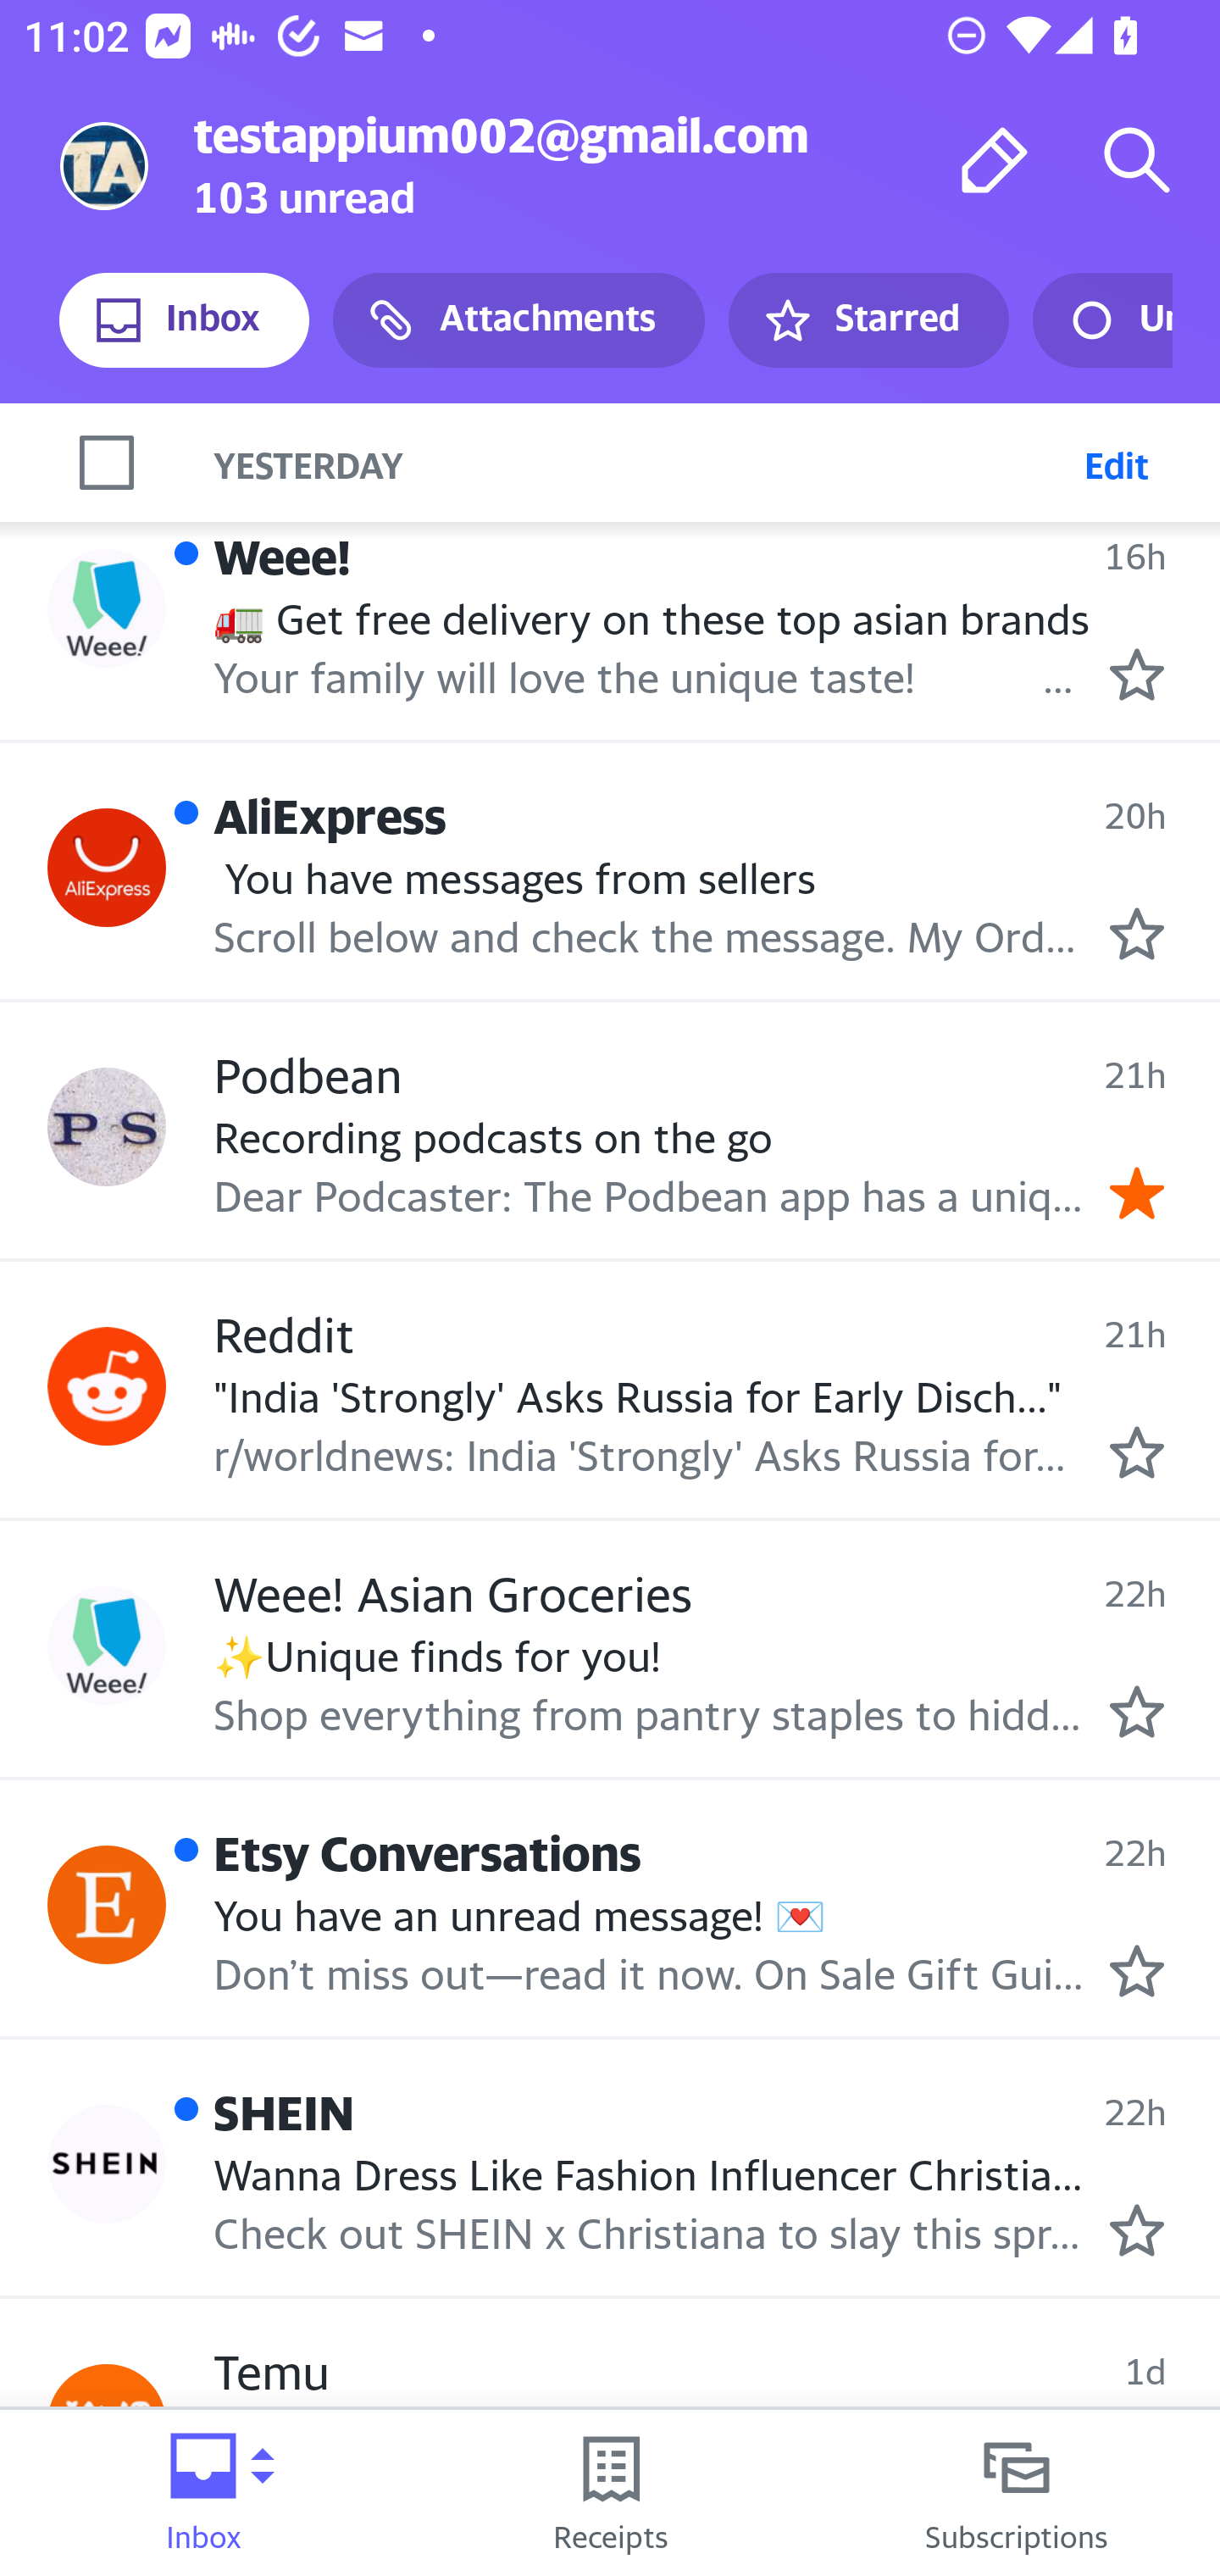 This screenshot has height=2576, width=1220. What do you see at coordinates (107, 1646) in the screenshot?
I see `Profile
Weee! Asian Groceries` at bounding box center [107, 1646].